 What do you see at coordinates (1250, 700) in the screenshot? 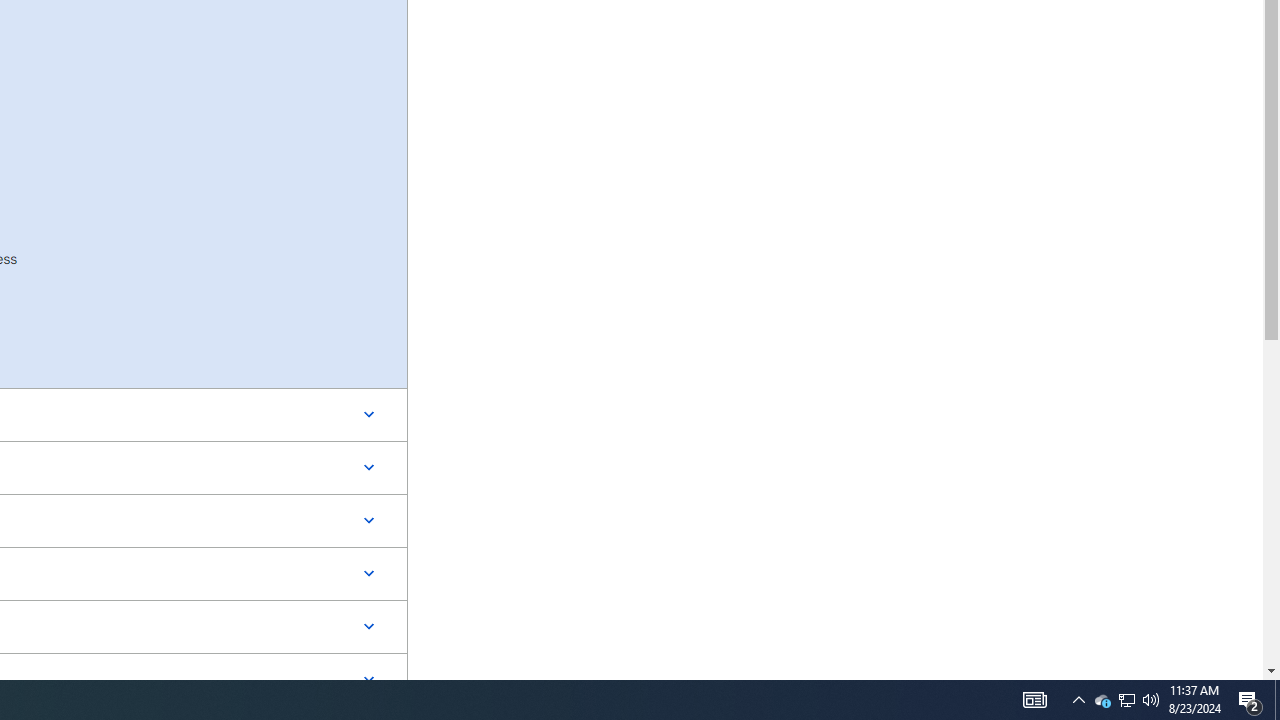
I see `Notification Chevron` at bounding box center [1250, 700].